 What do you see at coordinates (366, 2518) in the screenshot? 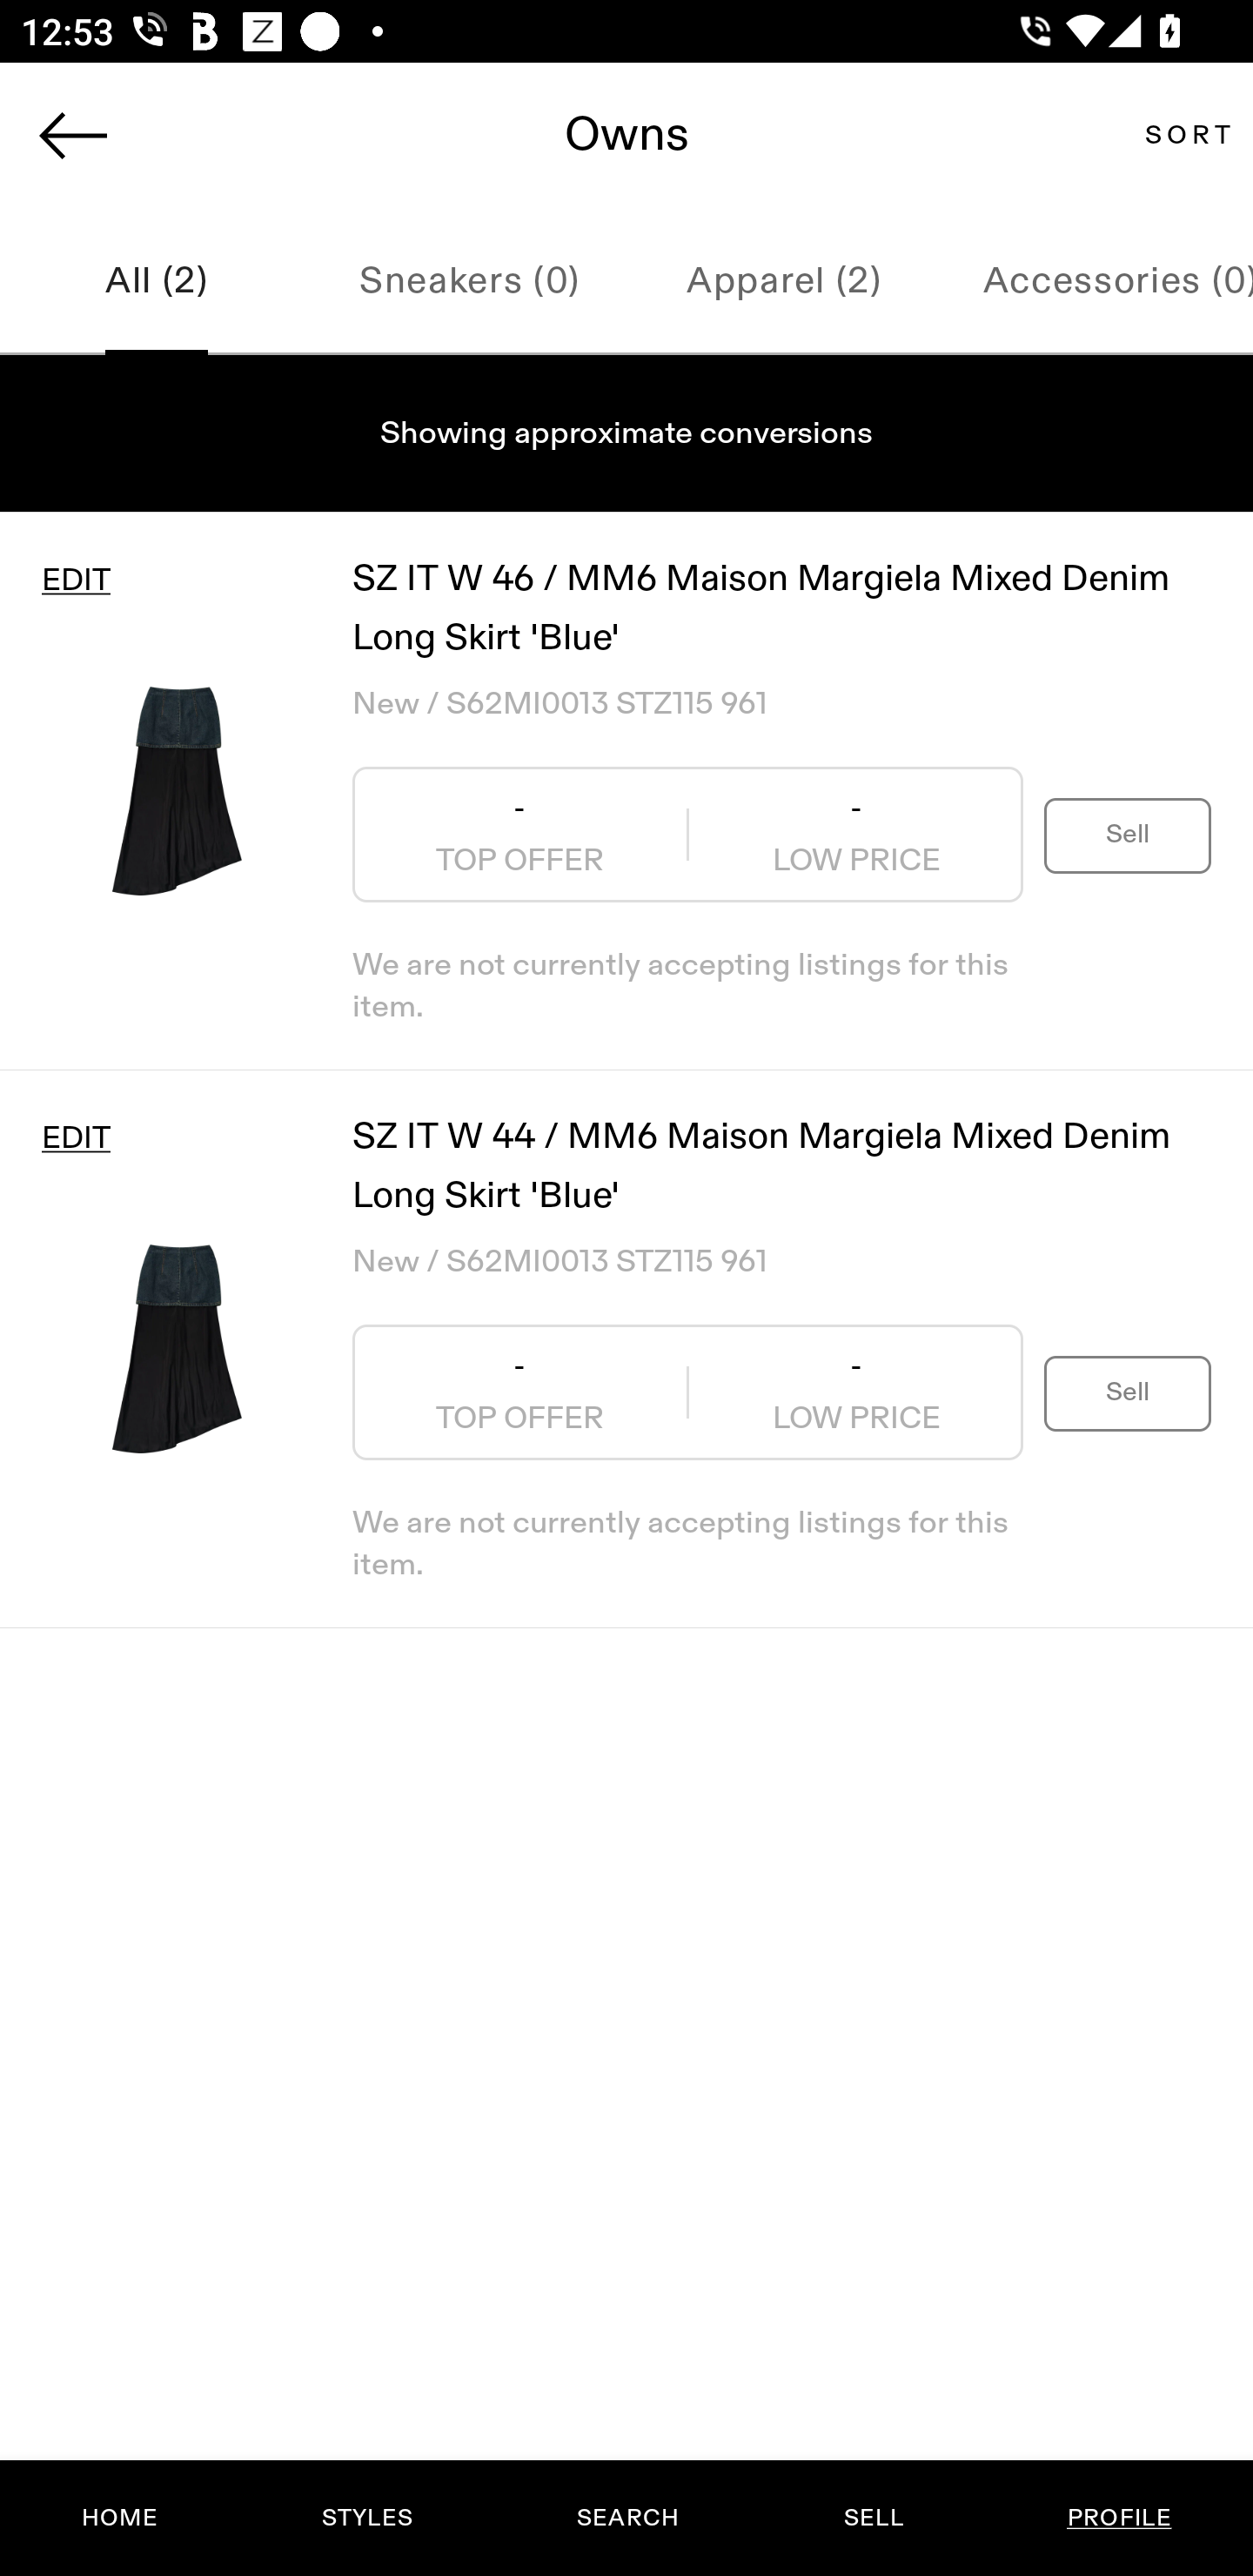
I see `STYLES` at bounding box center [366, 2518].